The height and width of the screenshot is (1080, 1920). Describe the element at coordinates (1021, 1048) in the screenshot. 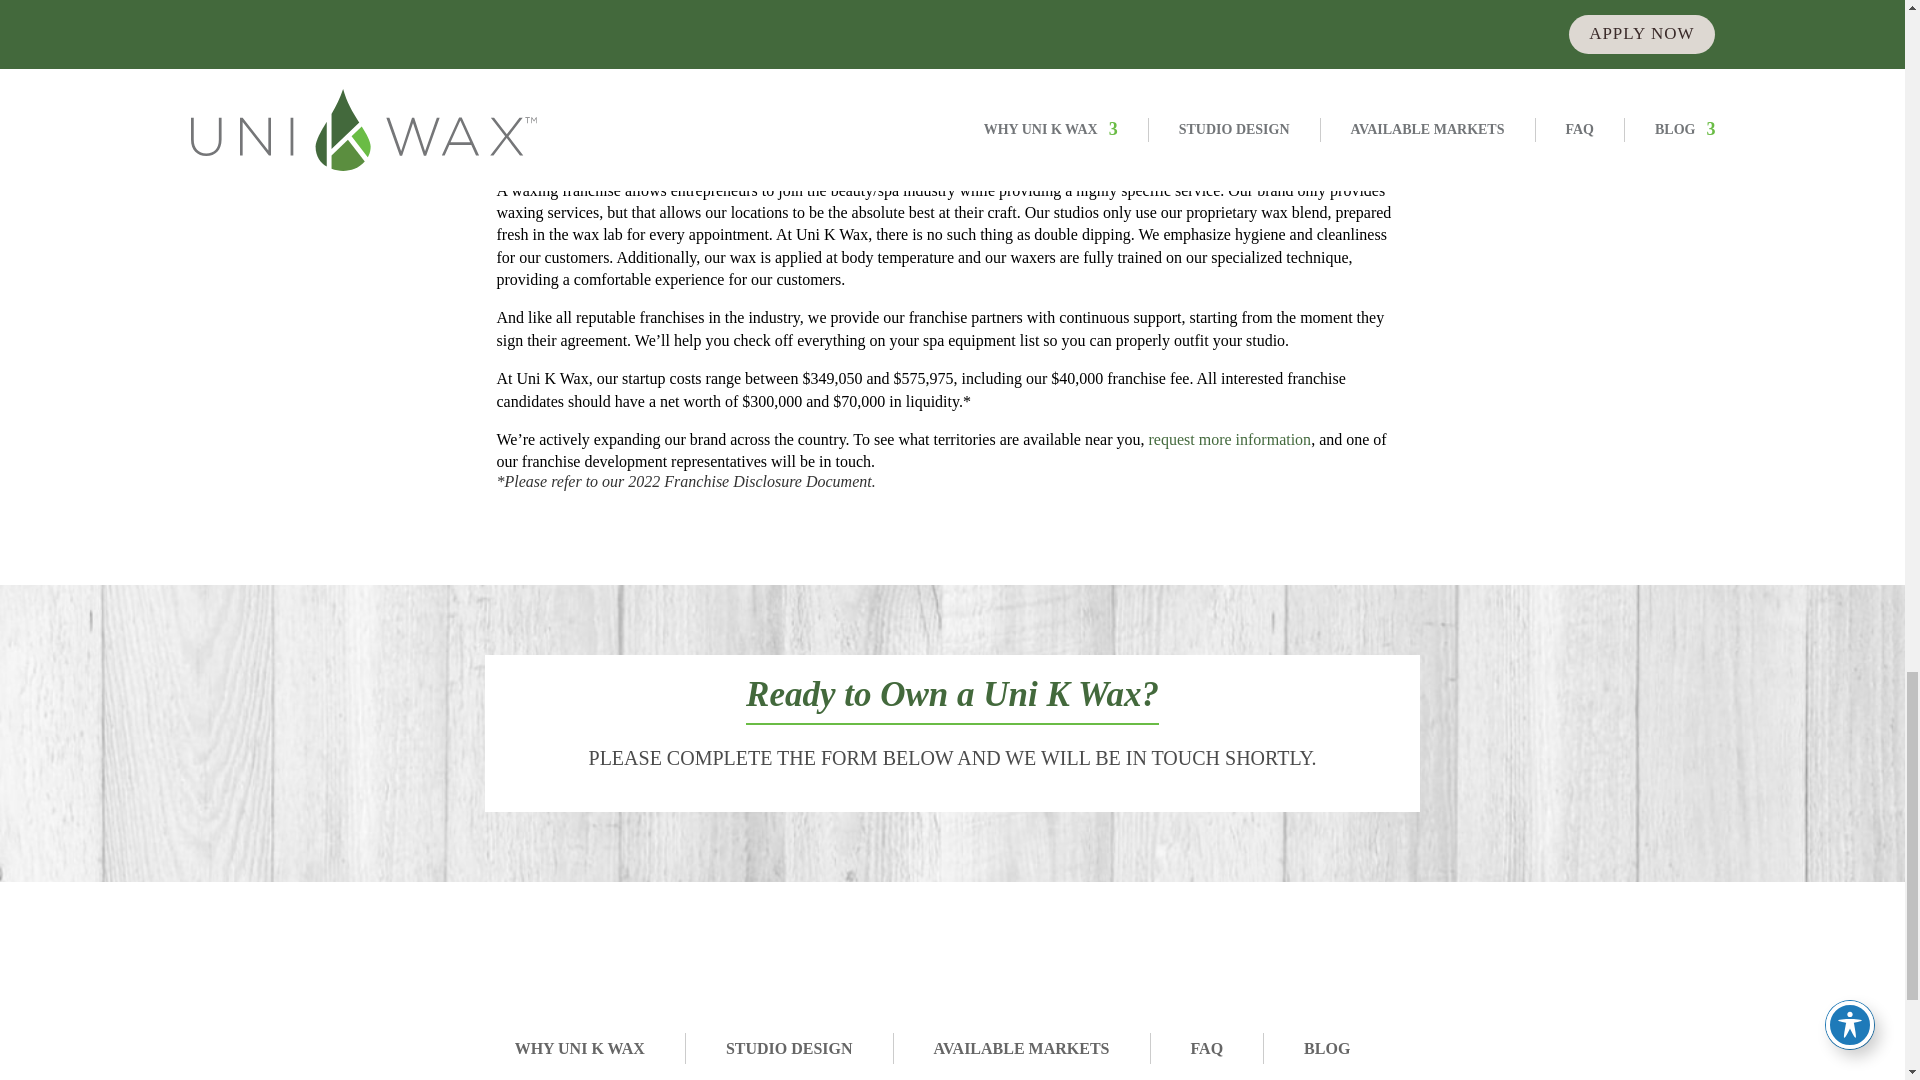

I see `AVAILABLE MARKETS` at that location.